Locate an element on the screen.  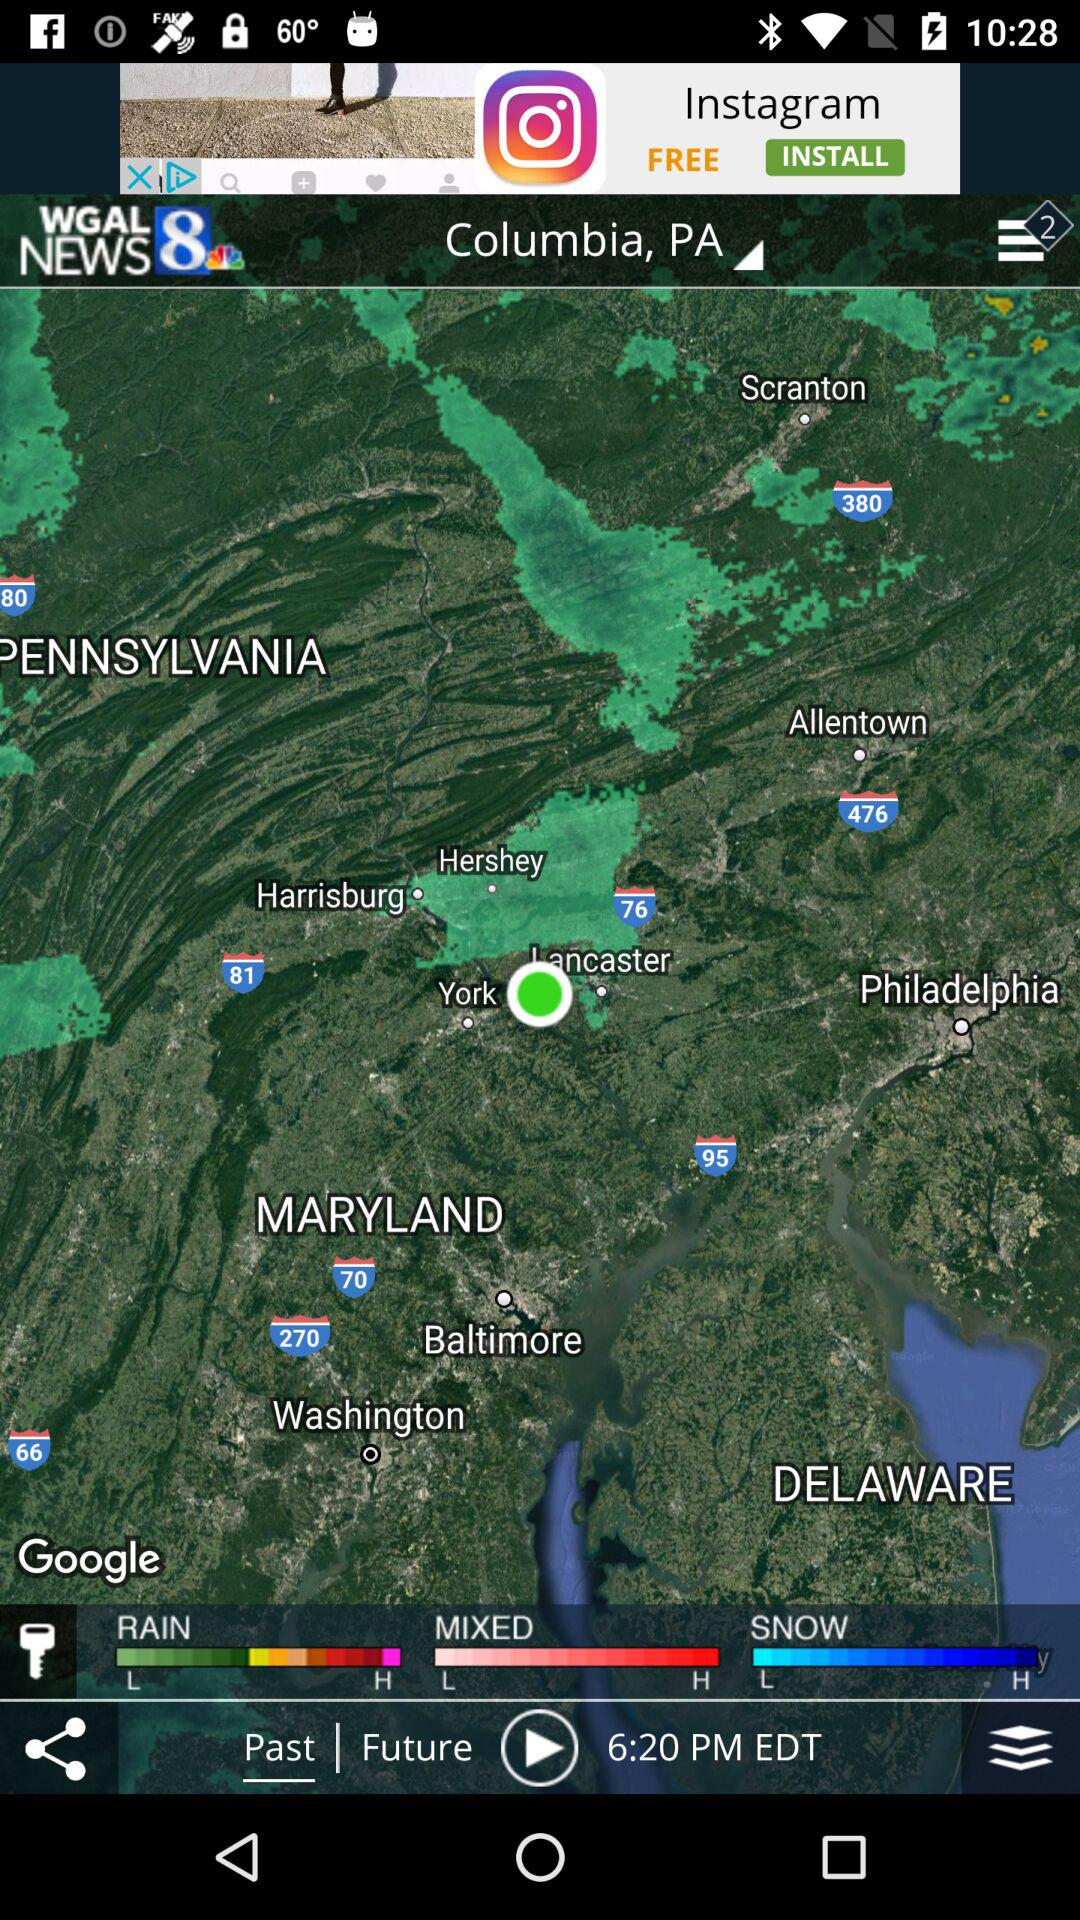
launch the item next to 6 20 pm icon is located at coordinates (539, 1747).